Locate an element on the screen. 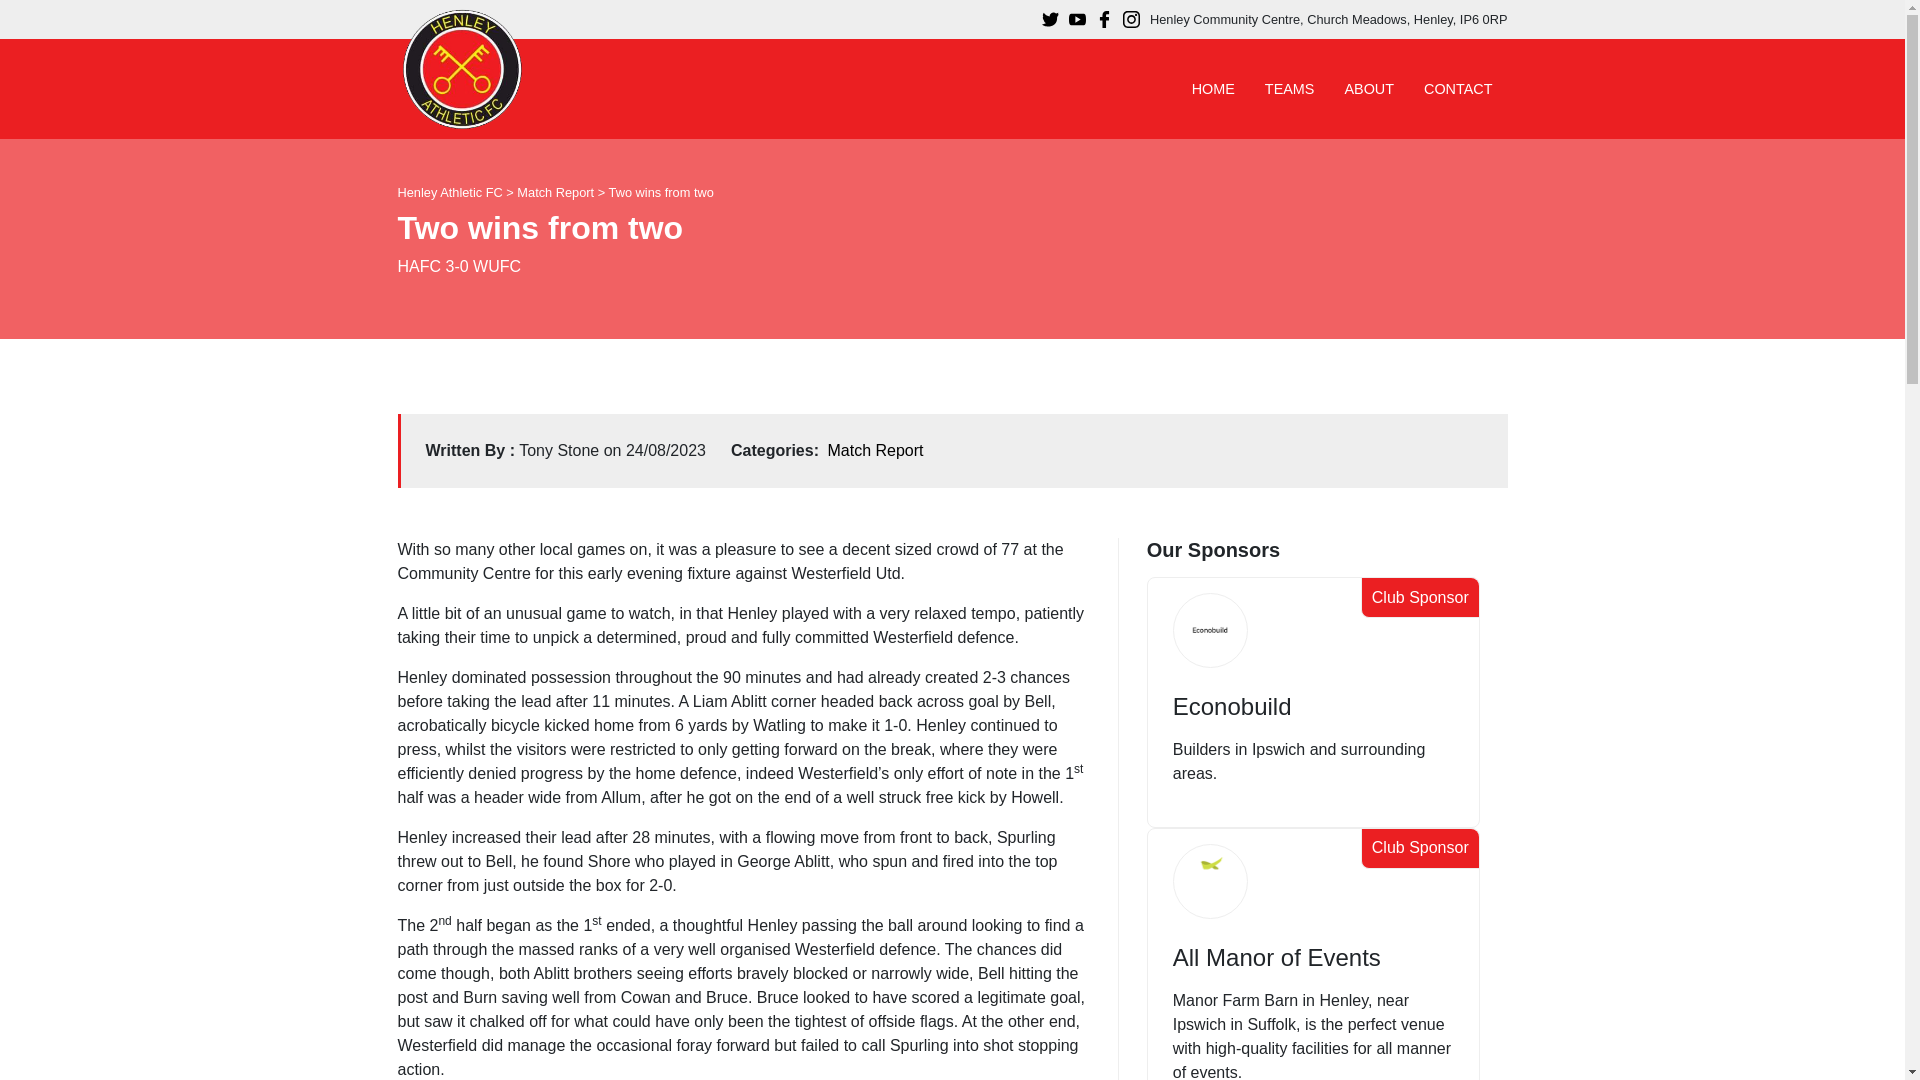  ABOUT is located at coordinates (1368, 88).